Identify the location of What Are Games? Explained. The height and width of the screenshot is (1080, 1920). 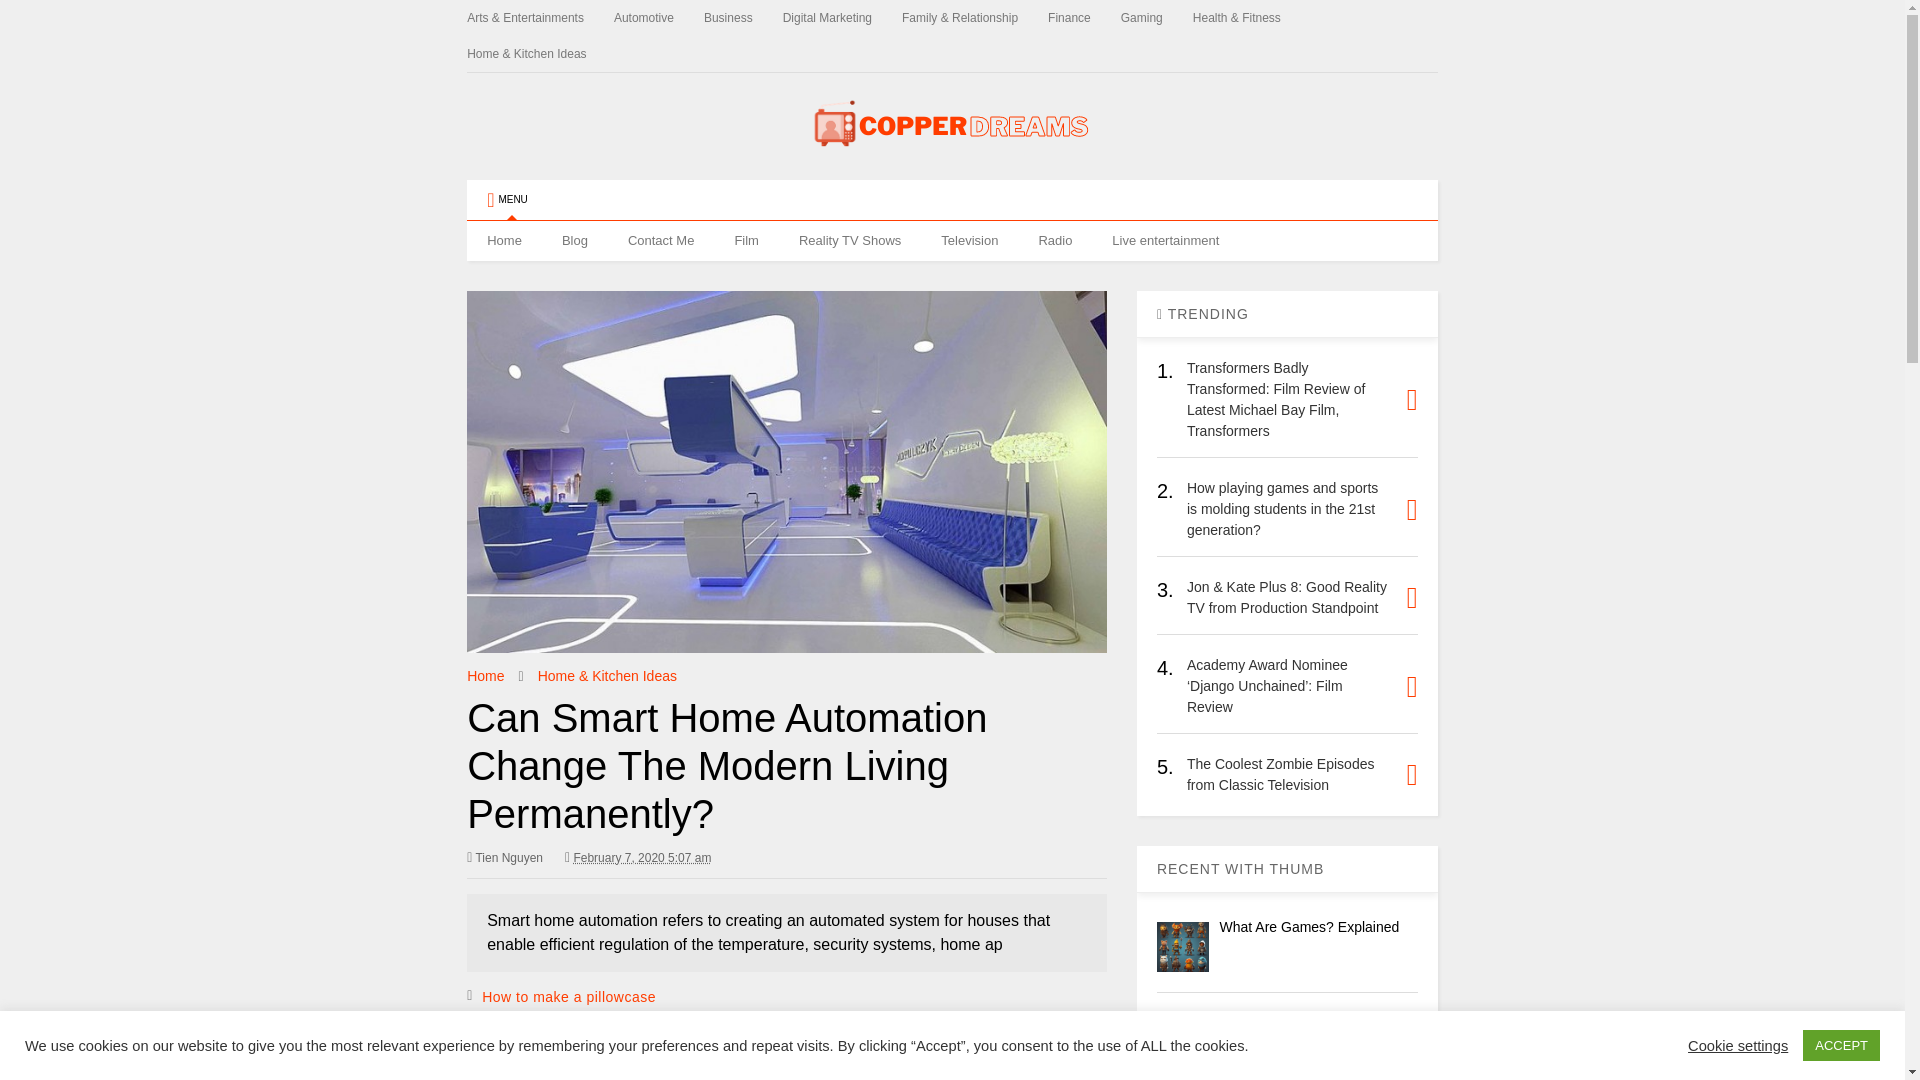
(1183, 947).